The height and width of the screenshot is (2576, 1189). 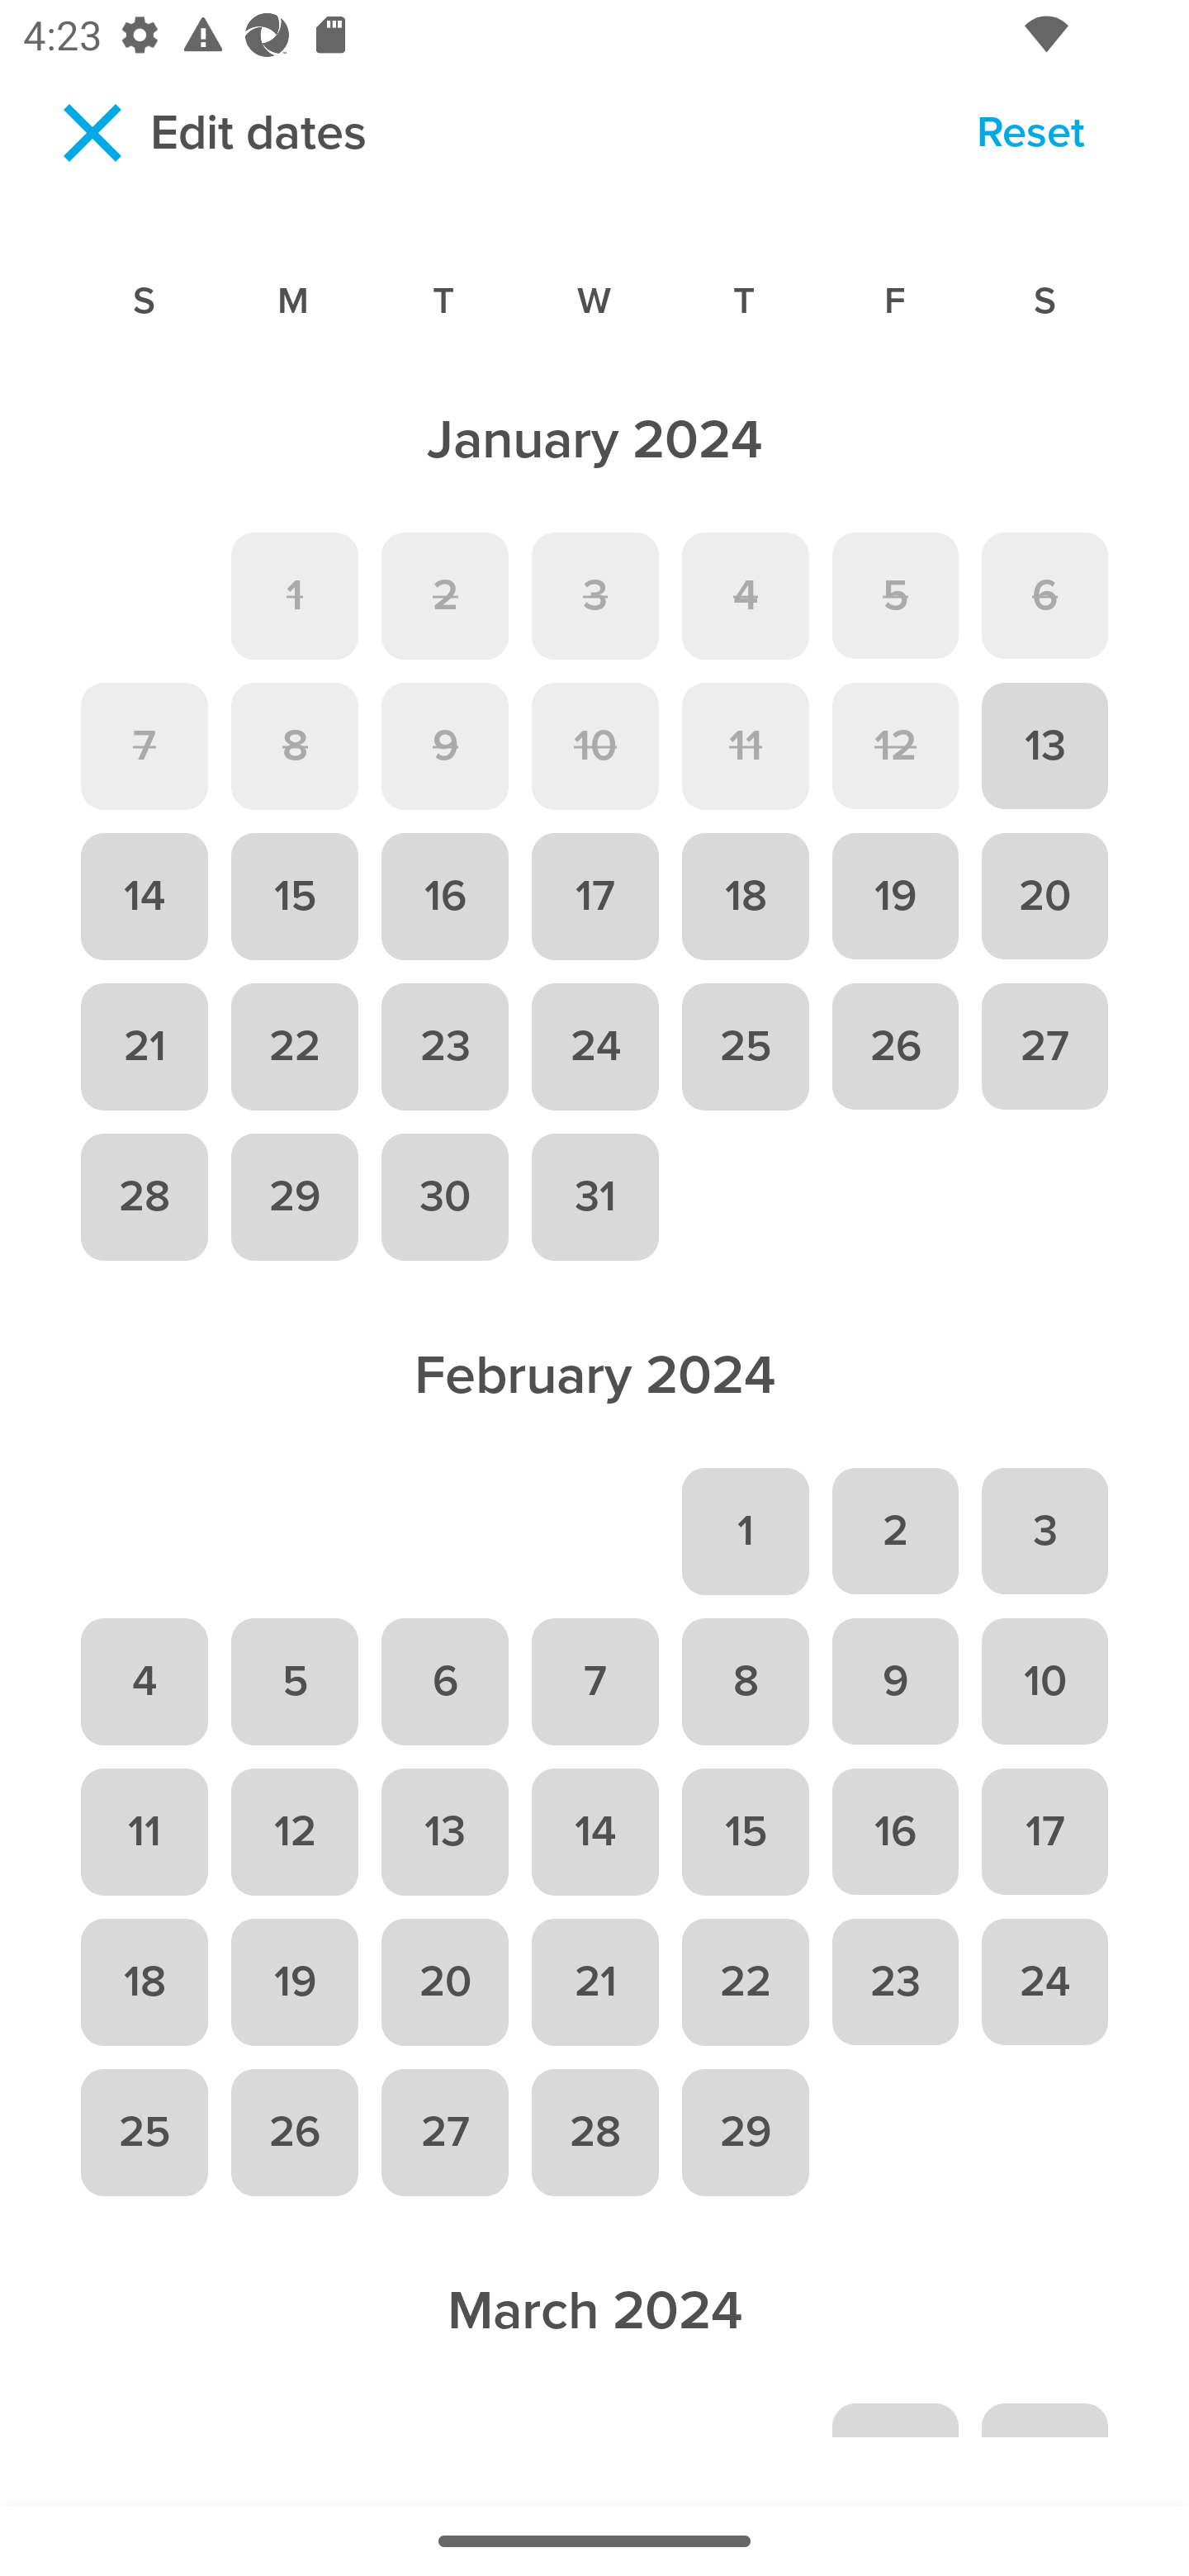 What do you see at coordinates (745, 897) in the screenshot?
I see `18` at bounding box center [745, 897].